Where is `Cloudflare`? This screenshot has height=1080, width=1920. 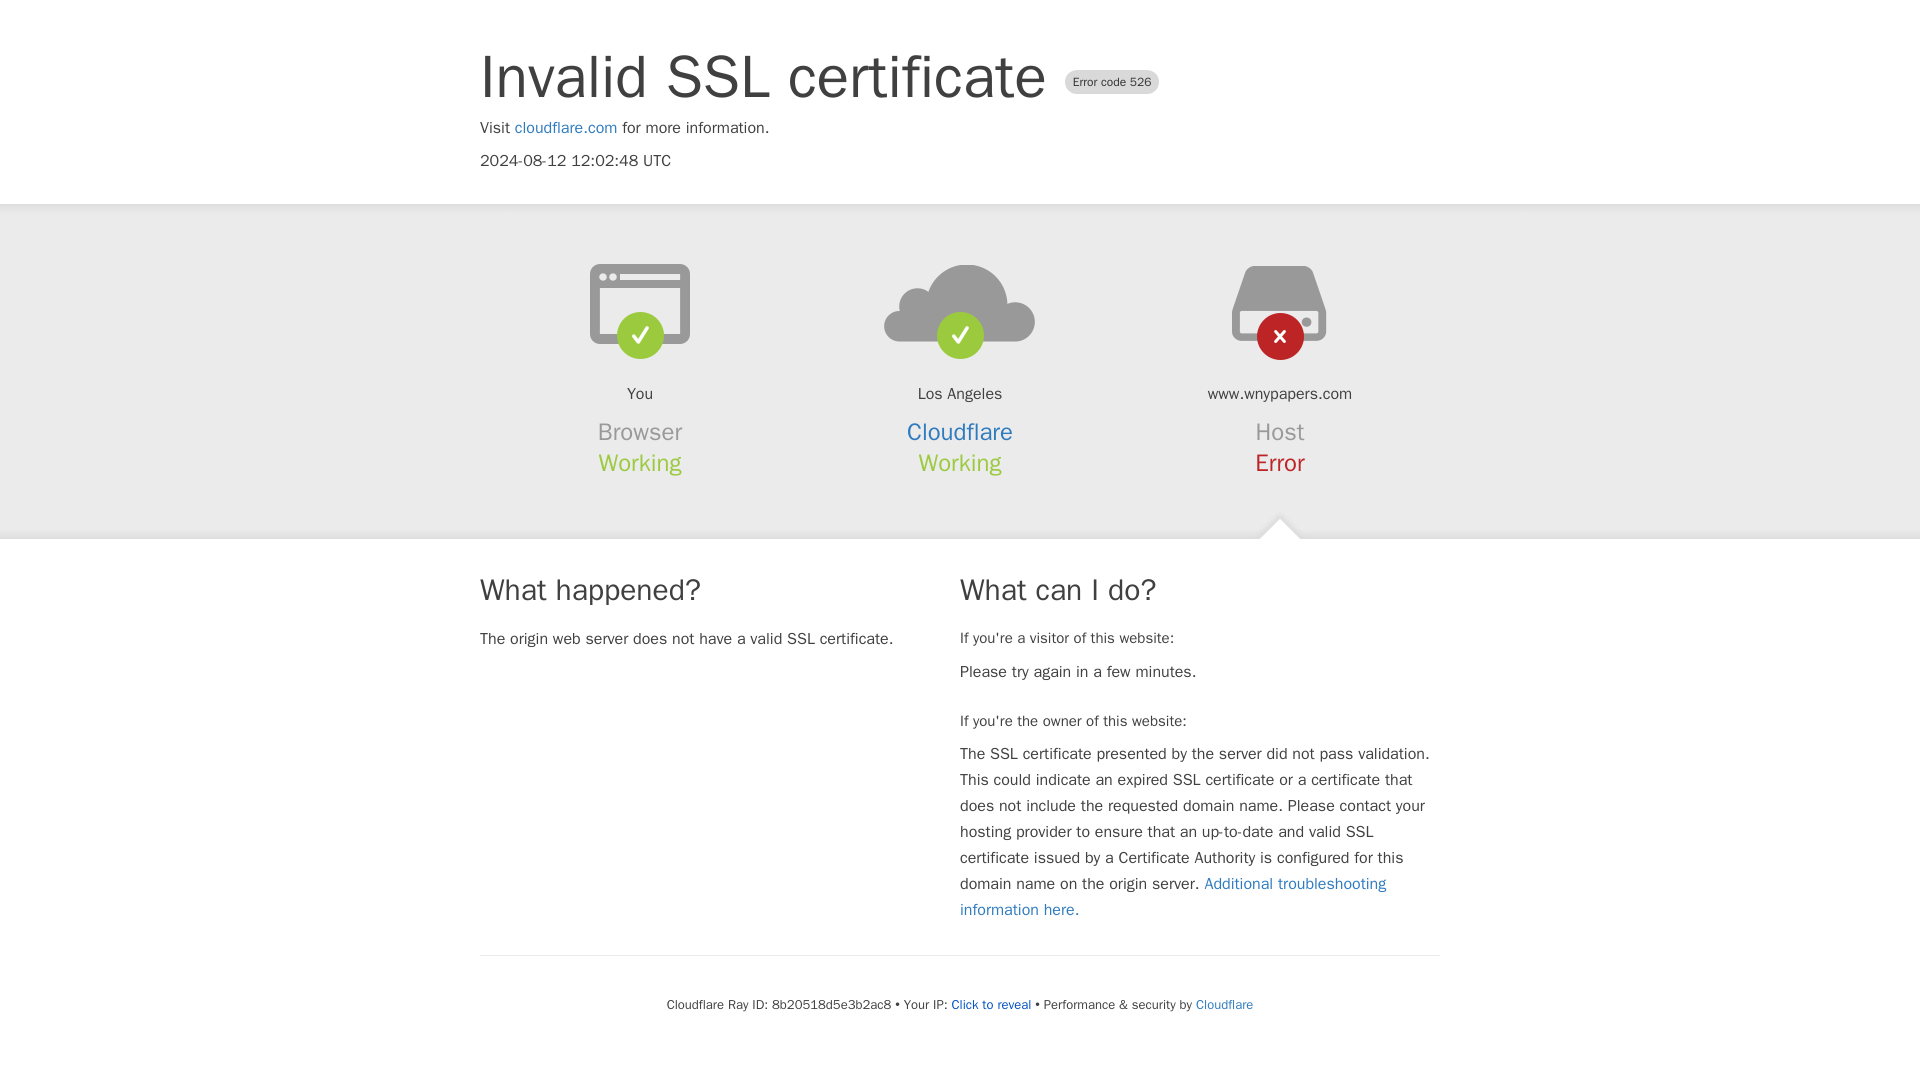
Cloudflare is located at coordinates (960, 432).